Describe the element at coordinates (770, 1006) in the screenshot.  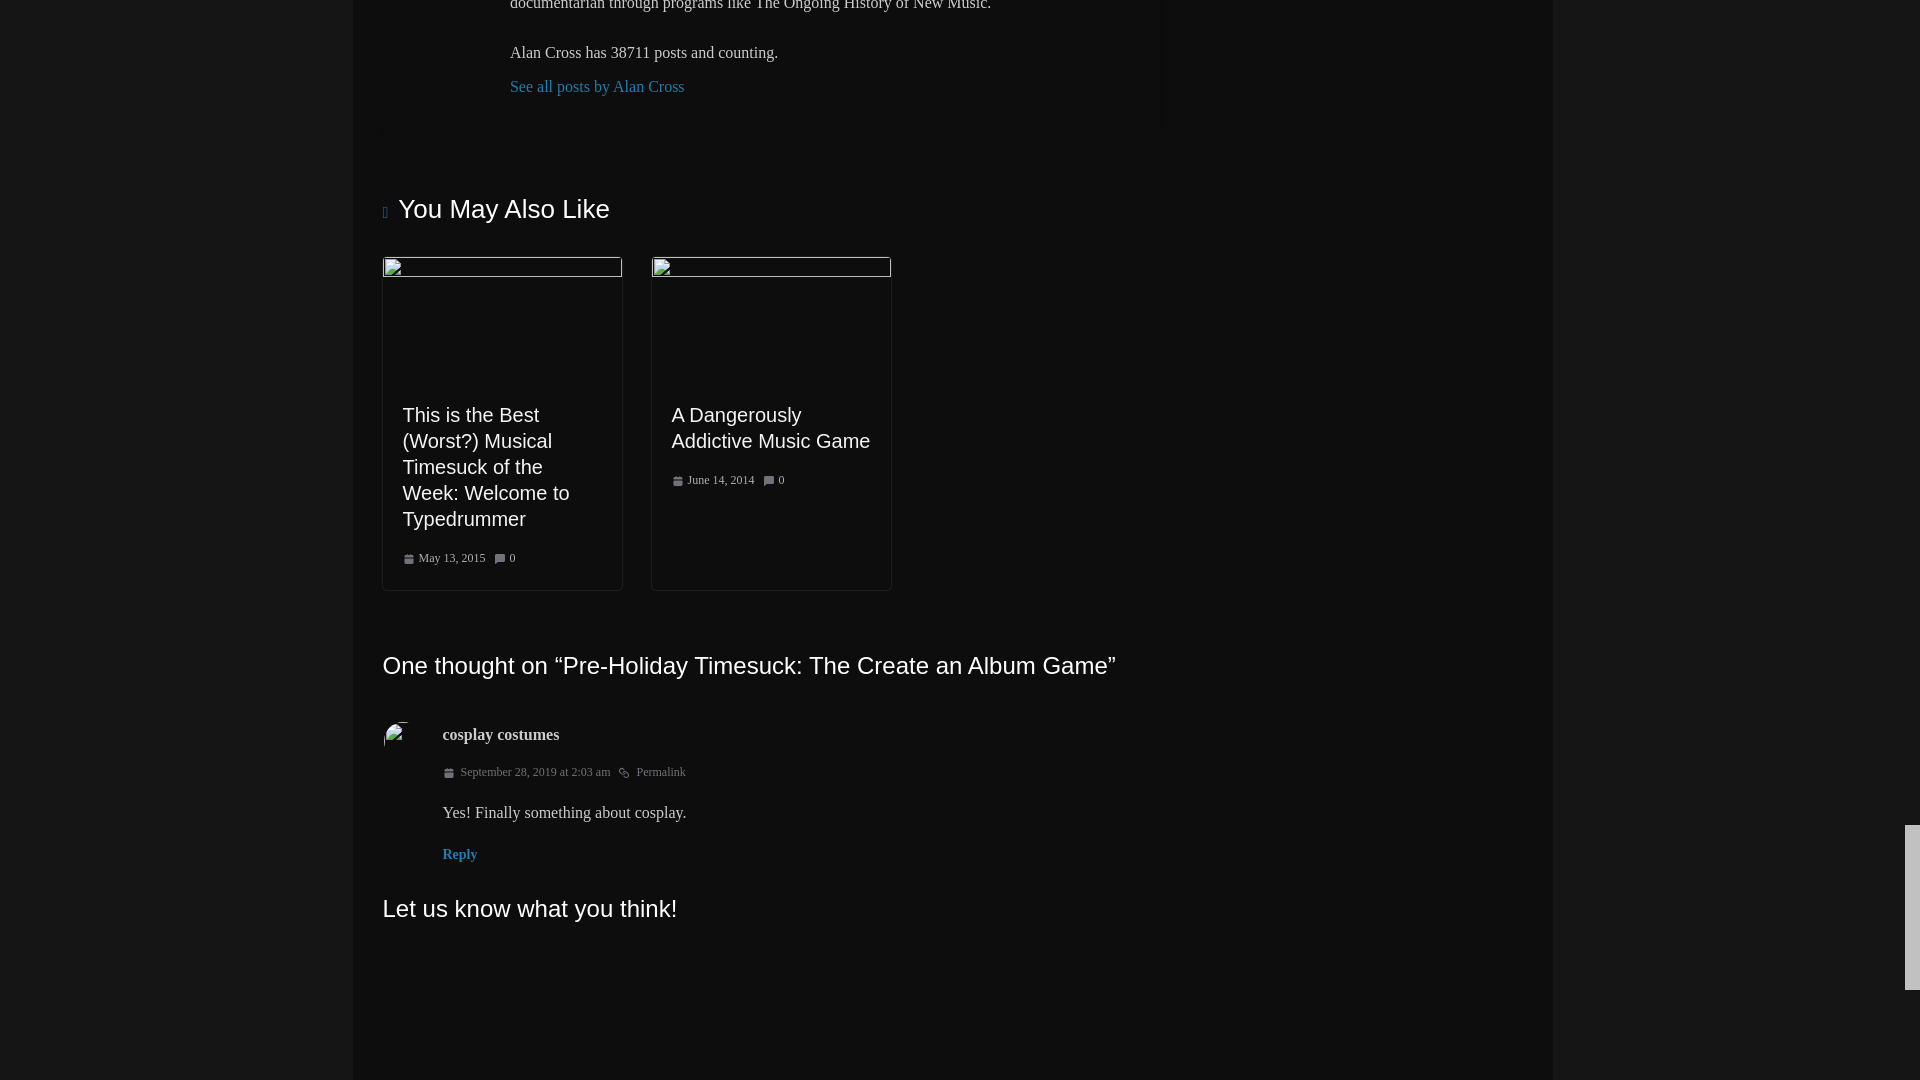
I see `Comment Form` at that location.